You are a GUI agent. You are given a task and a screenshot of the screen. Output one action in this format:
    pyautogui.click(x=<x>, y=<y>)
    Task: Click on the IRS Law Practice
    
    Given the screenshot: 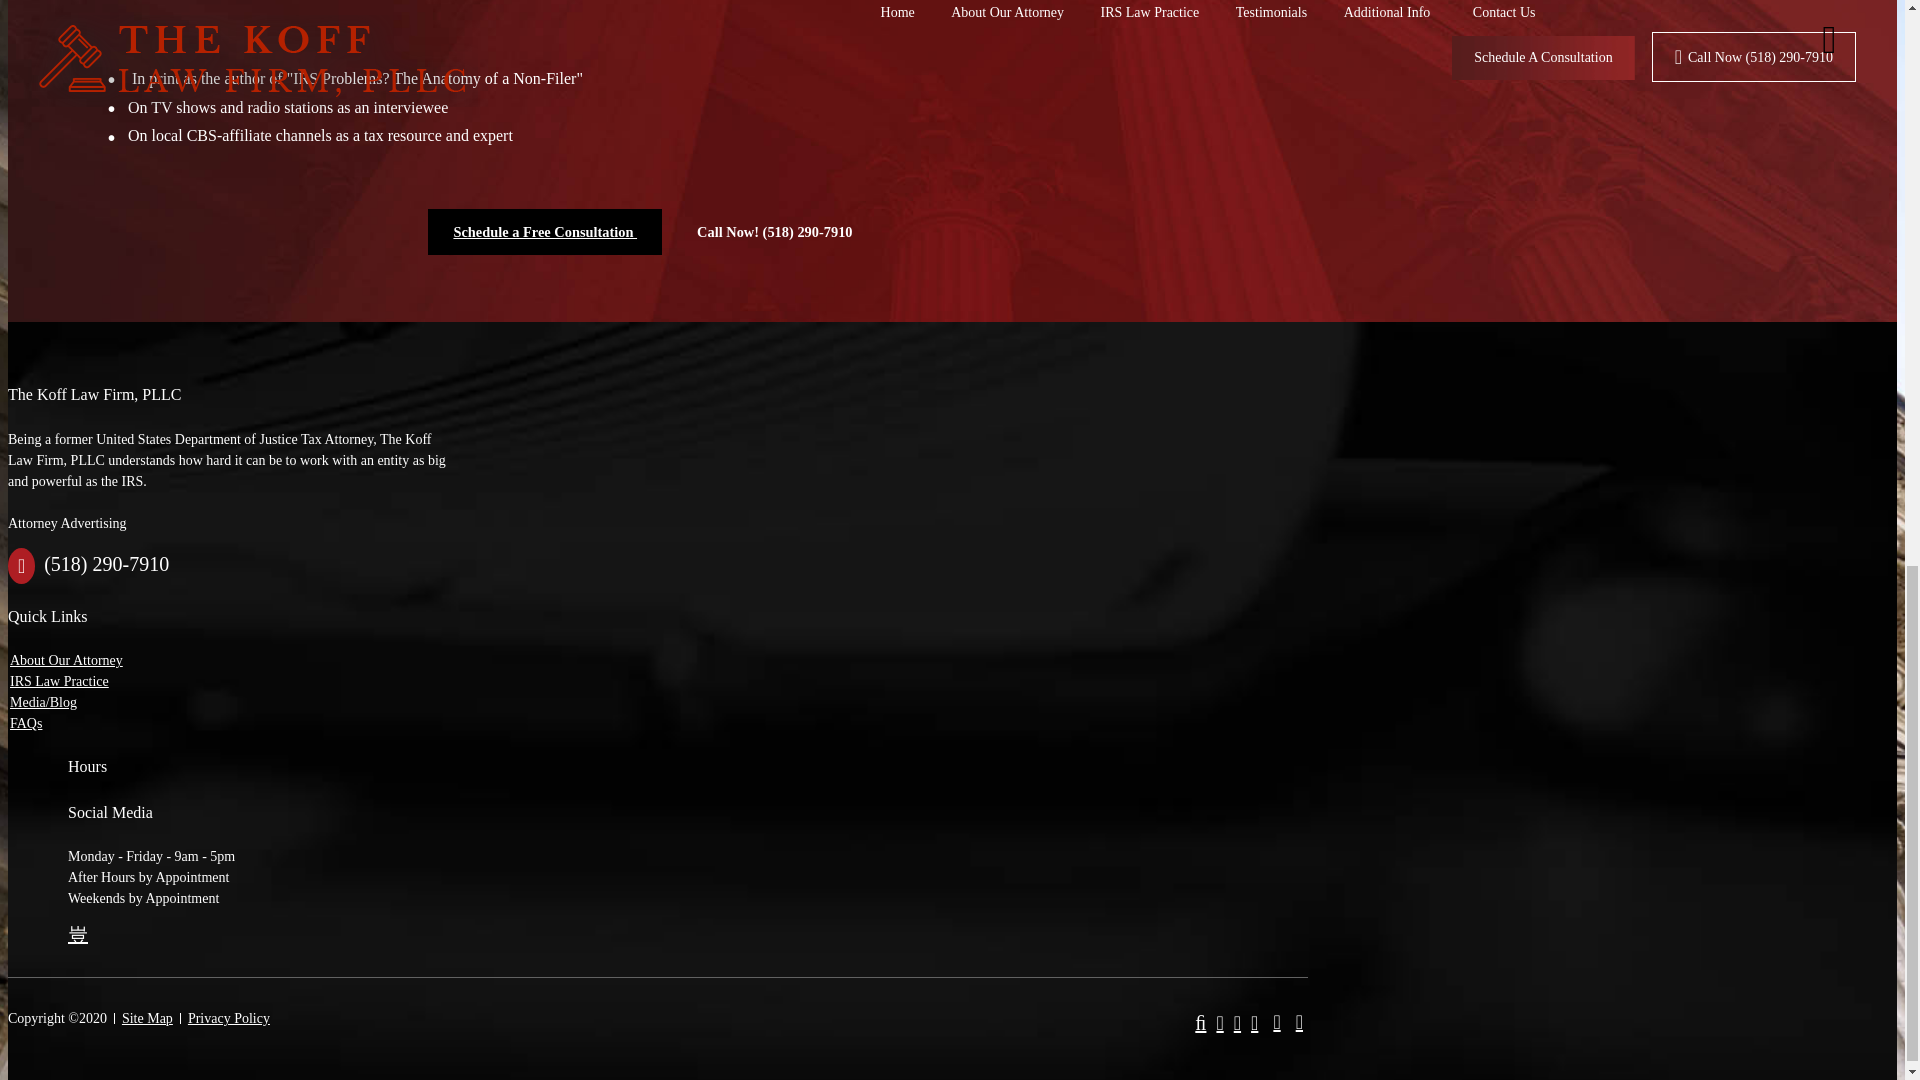 What is the action you would take?
    pyautogui.click(x=59, y=681)
    